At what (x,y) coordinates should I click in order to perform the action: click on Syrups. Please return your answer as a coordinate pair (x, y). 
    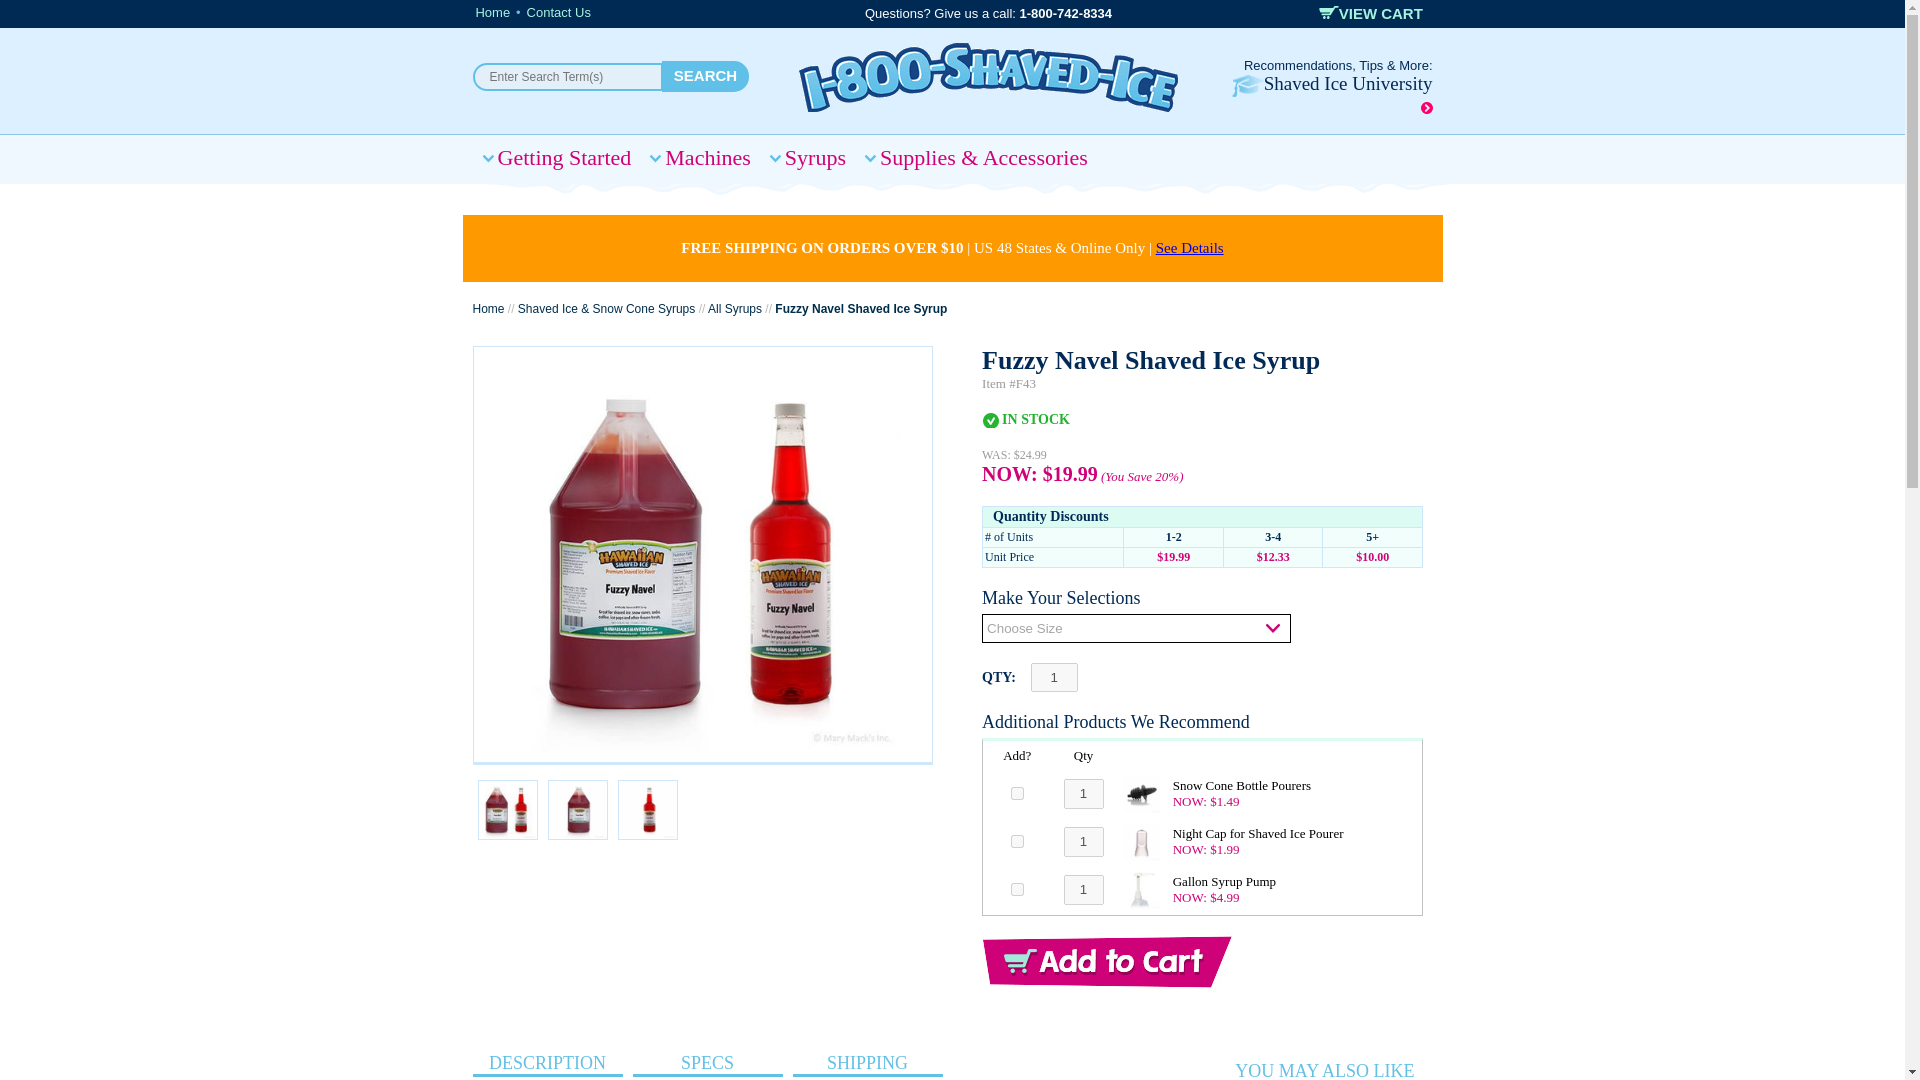
    Looking at the image, I should click on (807, 158).